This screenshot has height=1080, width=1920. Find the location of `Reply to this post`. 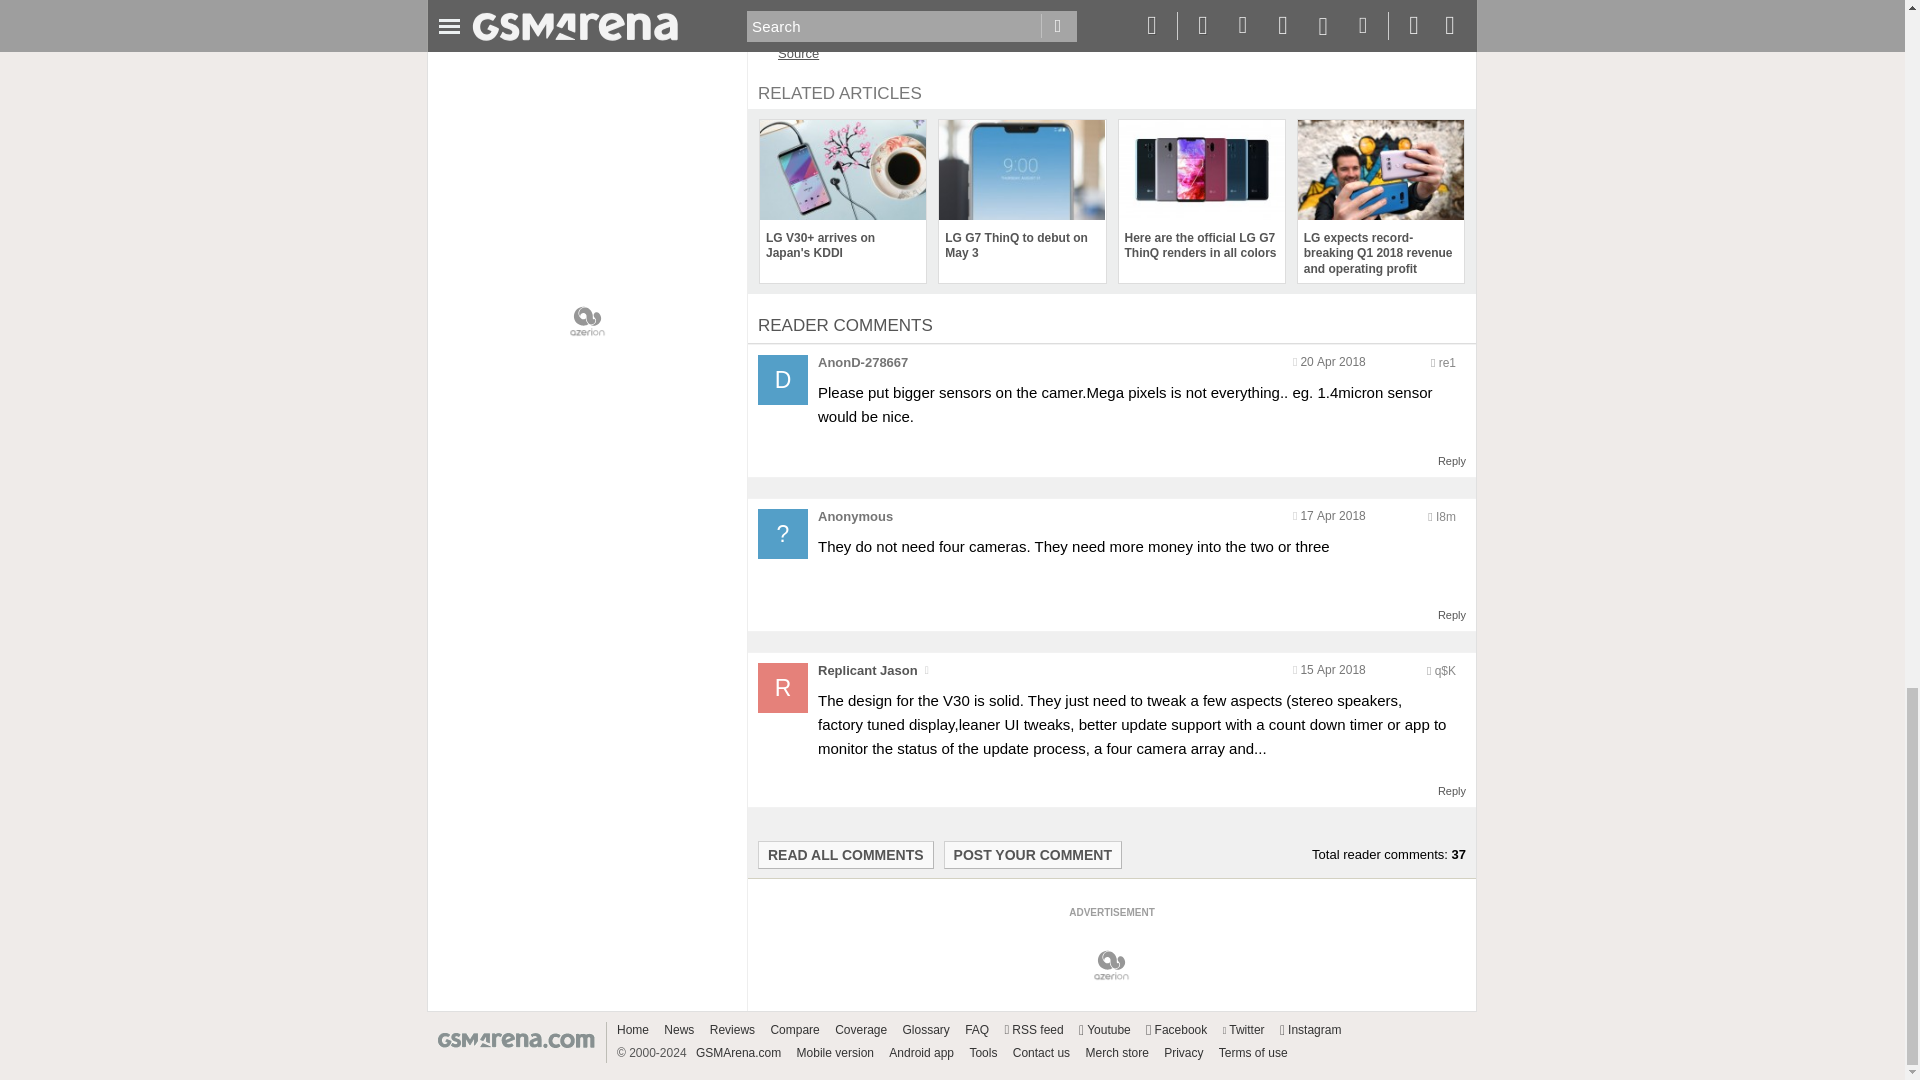

Reply to this post is located at coordinates (1452, 460).